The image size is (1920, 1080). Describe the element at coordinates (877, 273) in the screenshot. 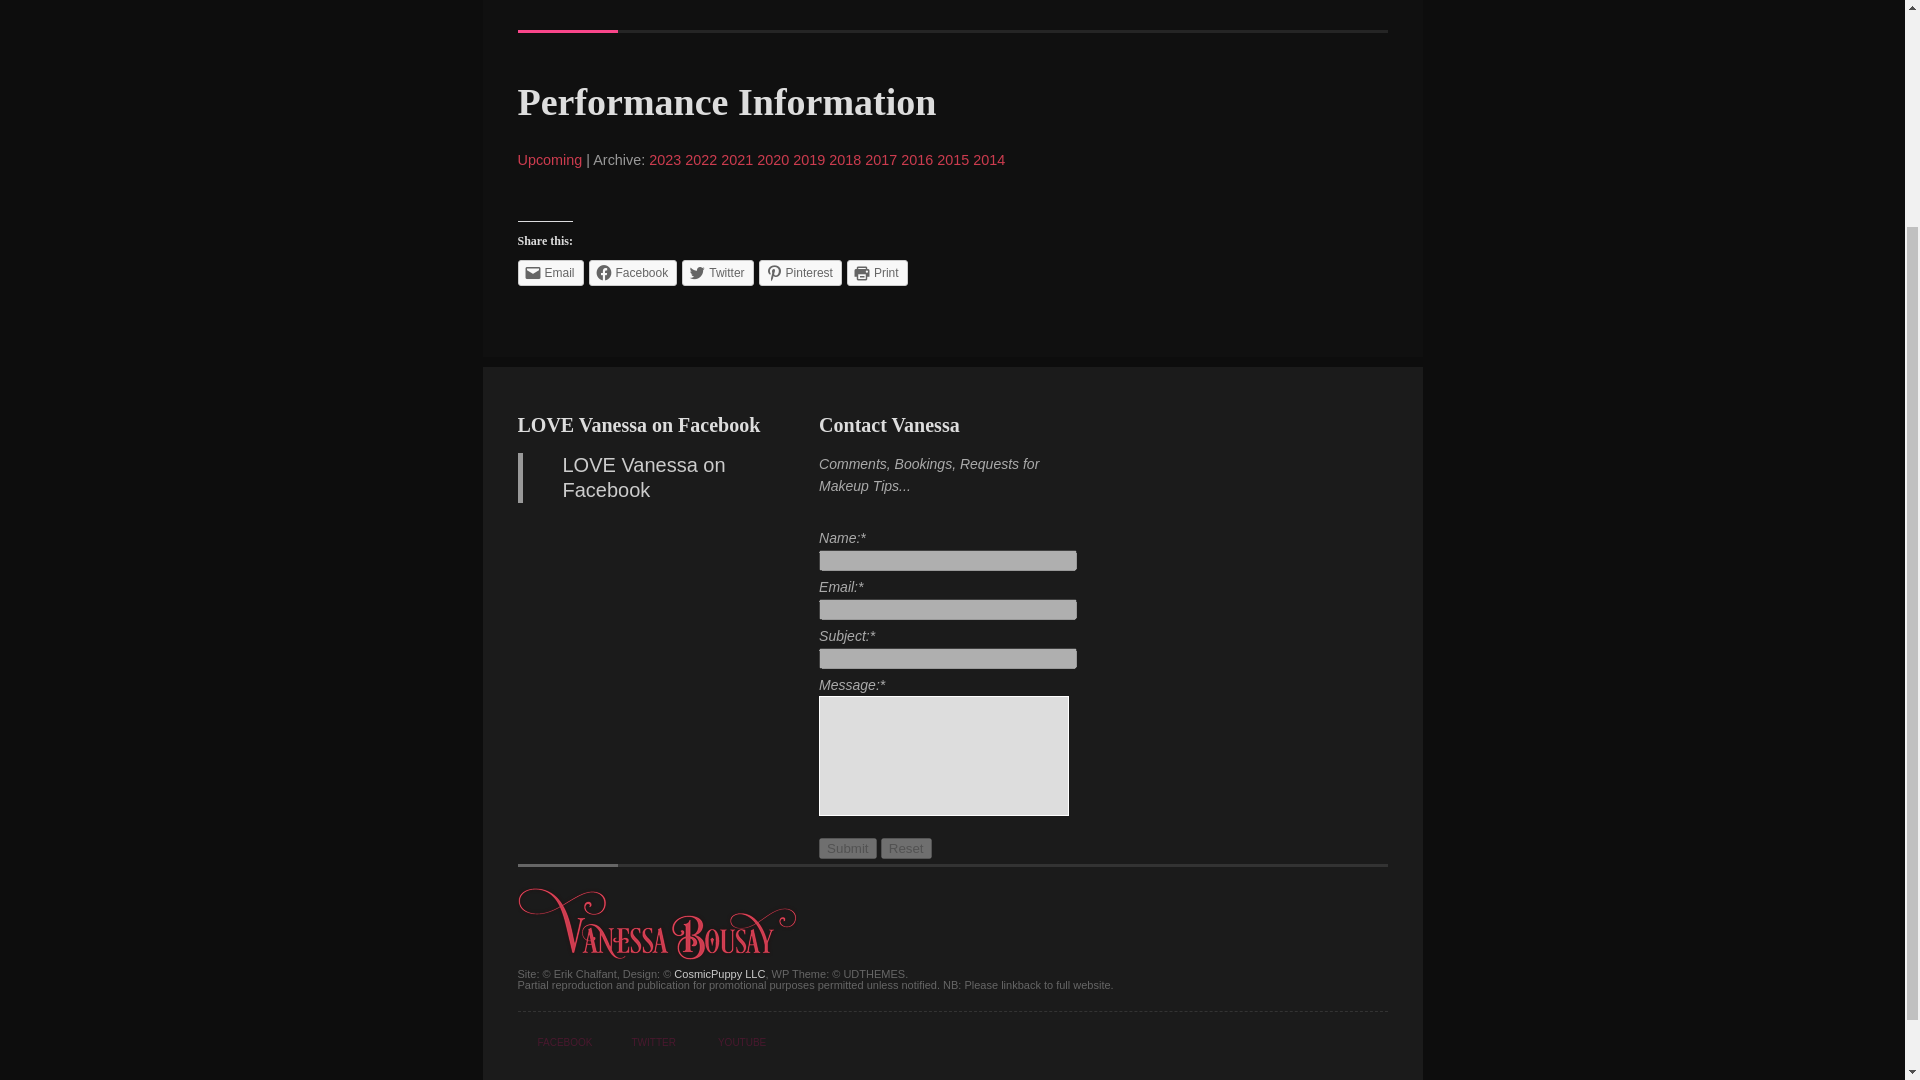

I see `Print` at that location.